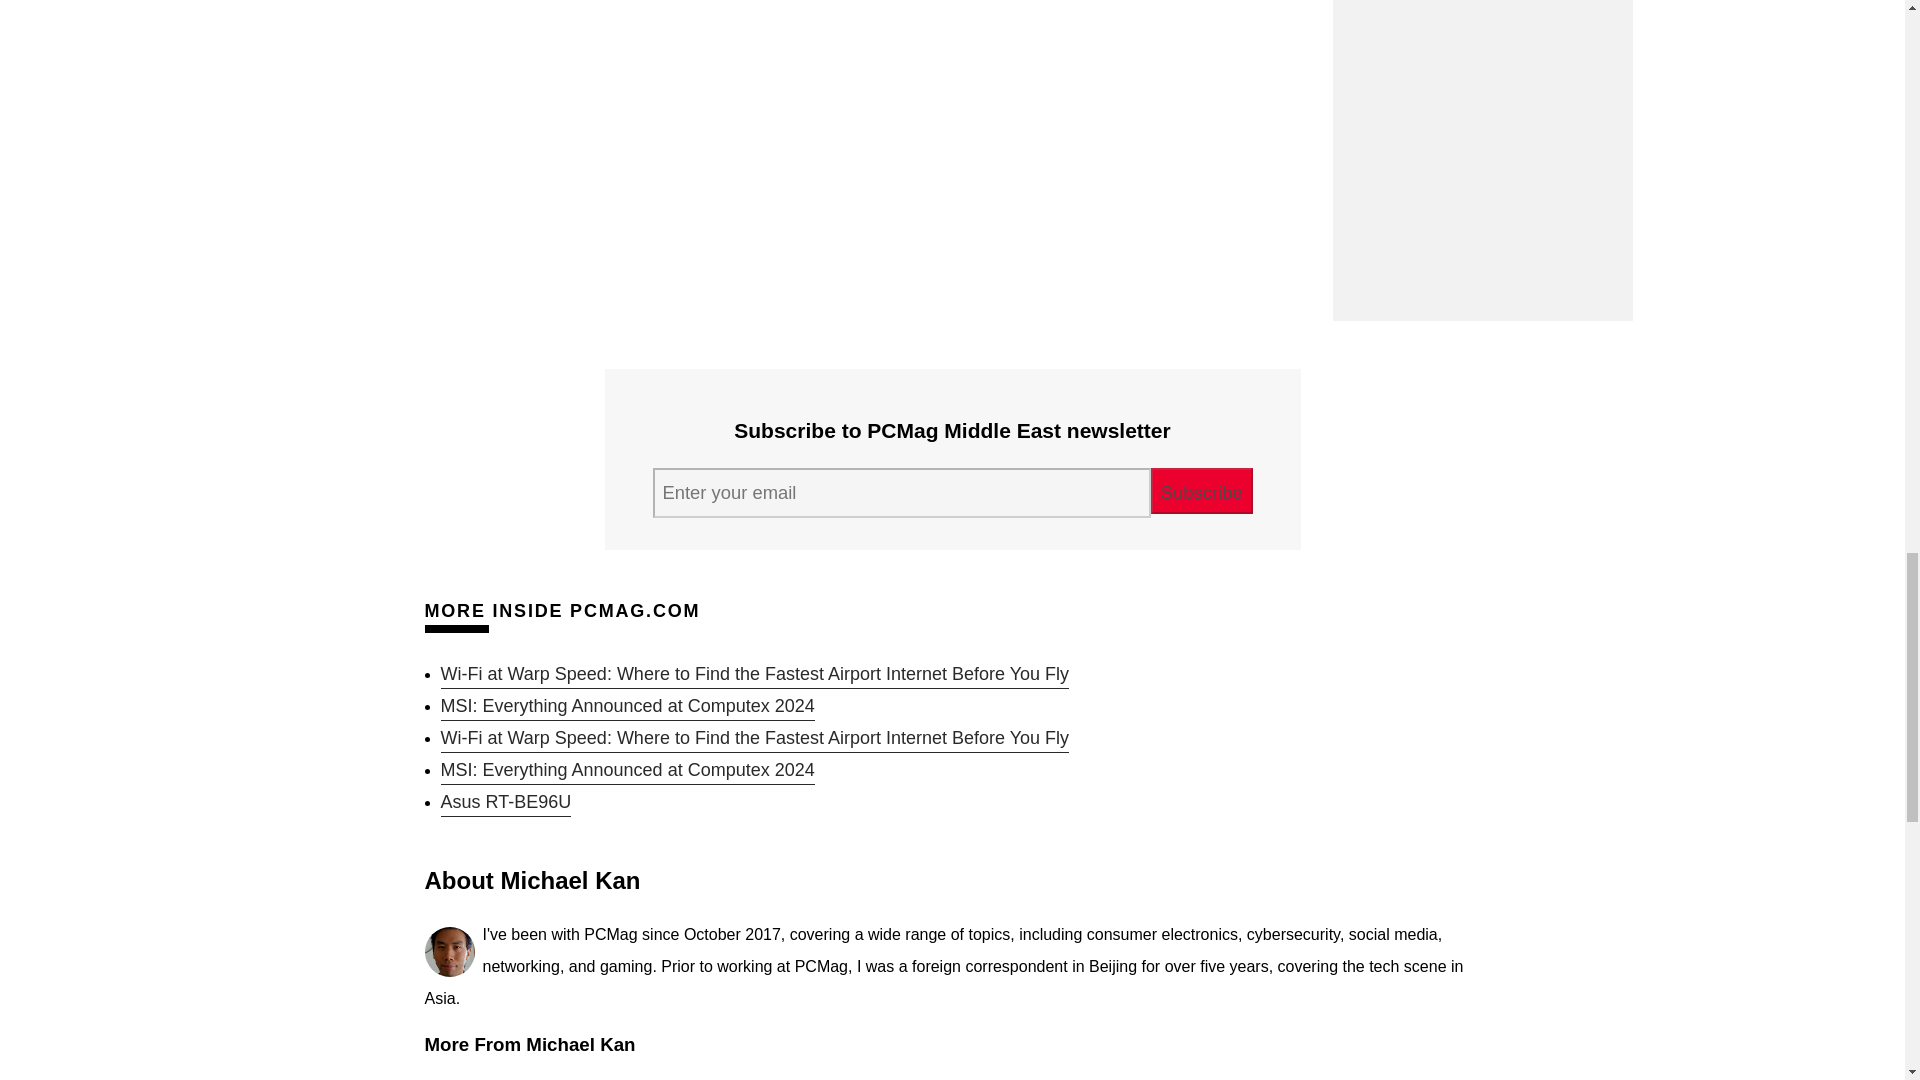 This screenshot has width=1920, height=1080. What do you see at coordinates (1202, 490) in the screenshot?
I see `Subscribe` at bounding box center [1202, 490].